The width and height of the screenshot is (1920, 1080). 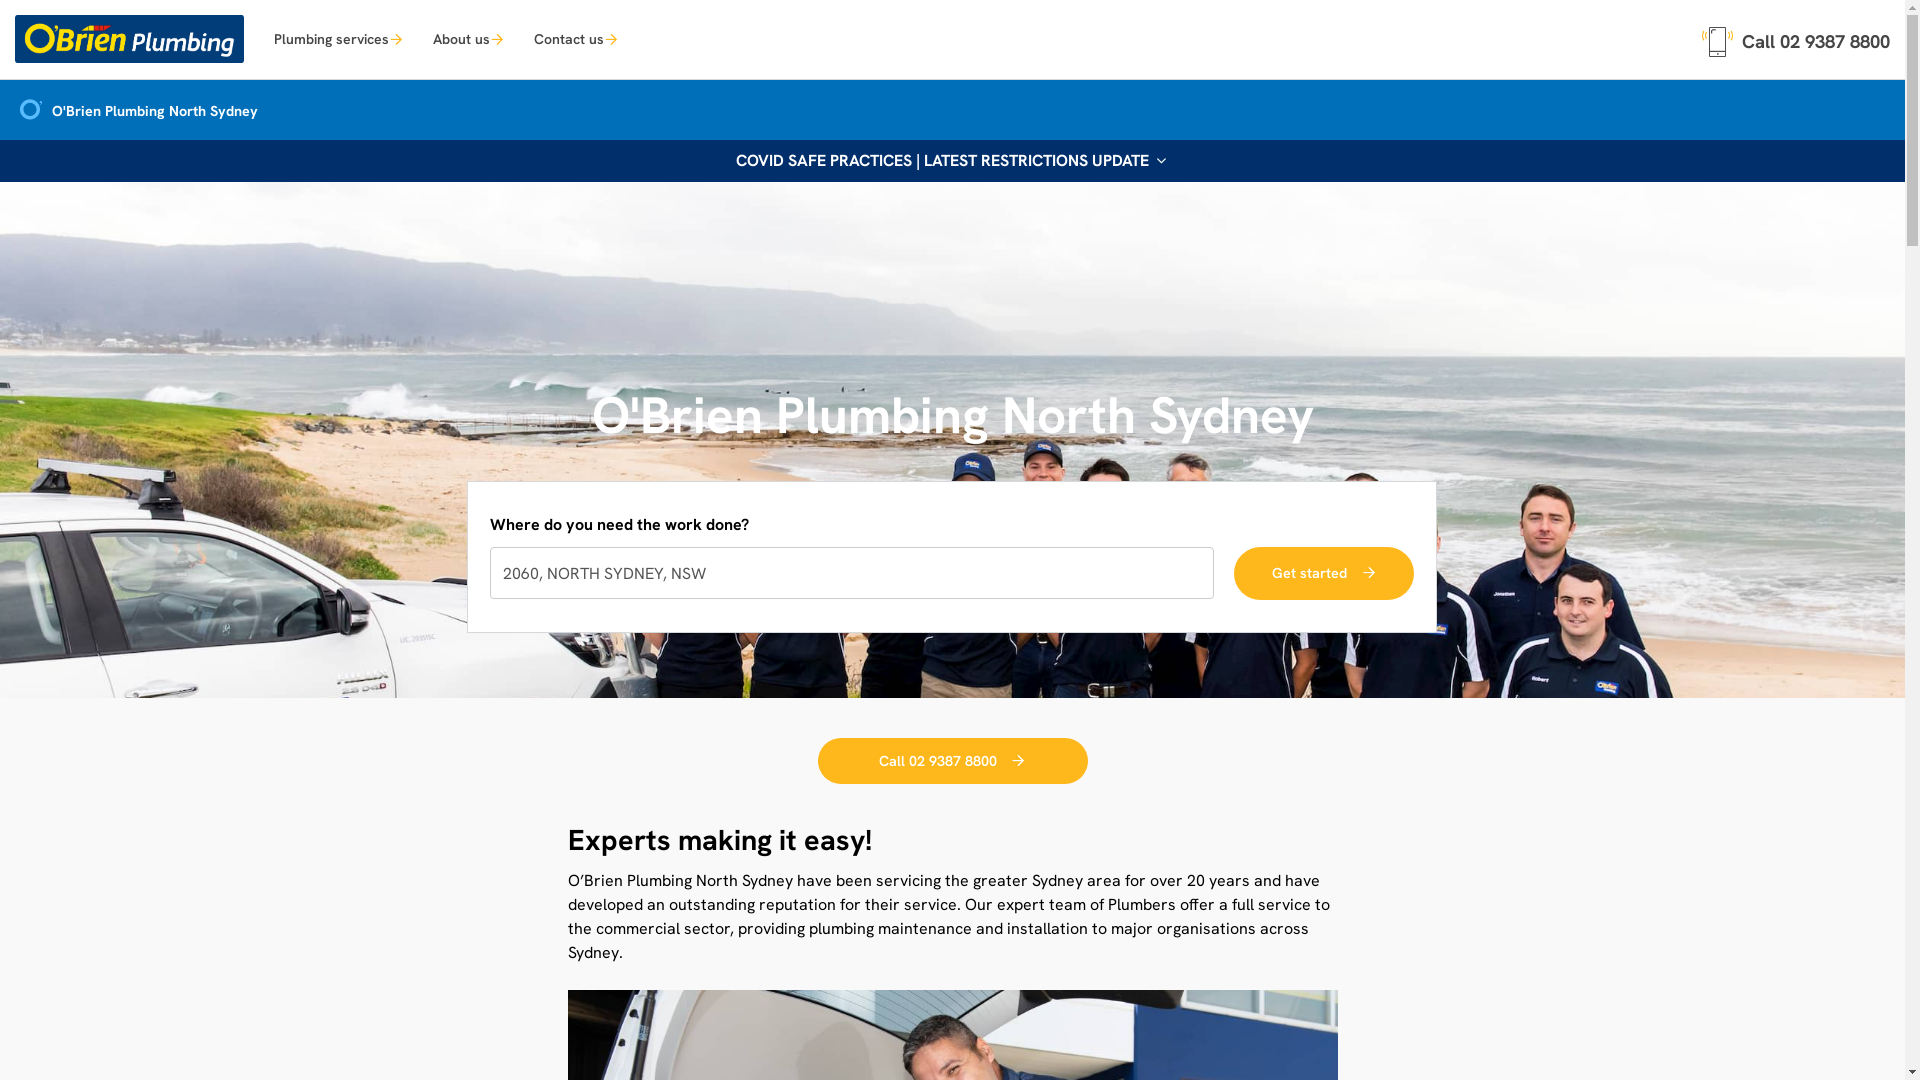 I want to click on Call 02 9387 8800, so click(x=953, y=762).